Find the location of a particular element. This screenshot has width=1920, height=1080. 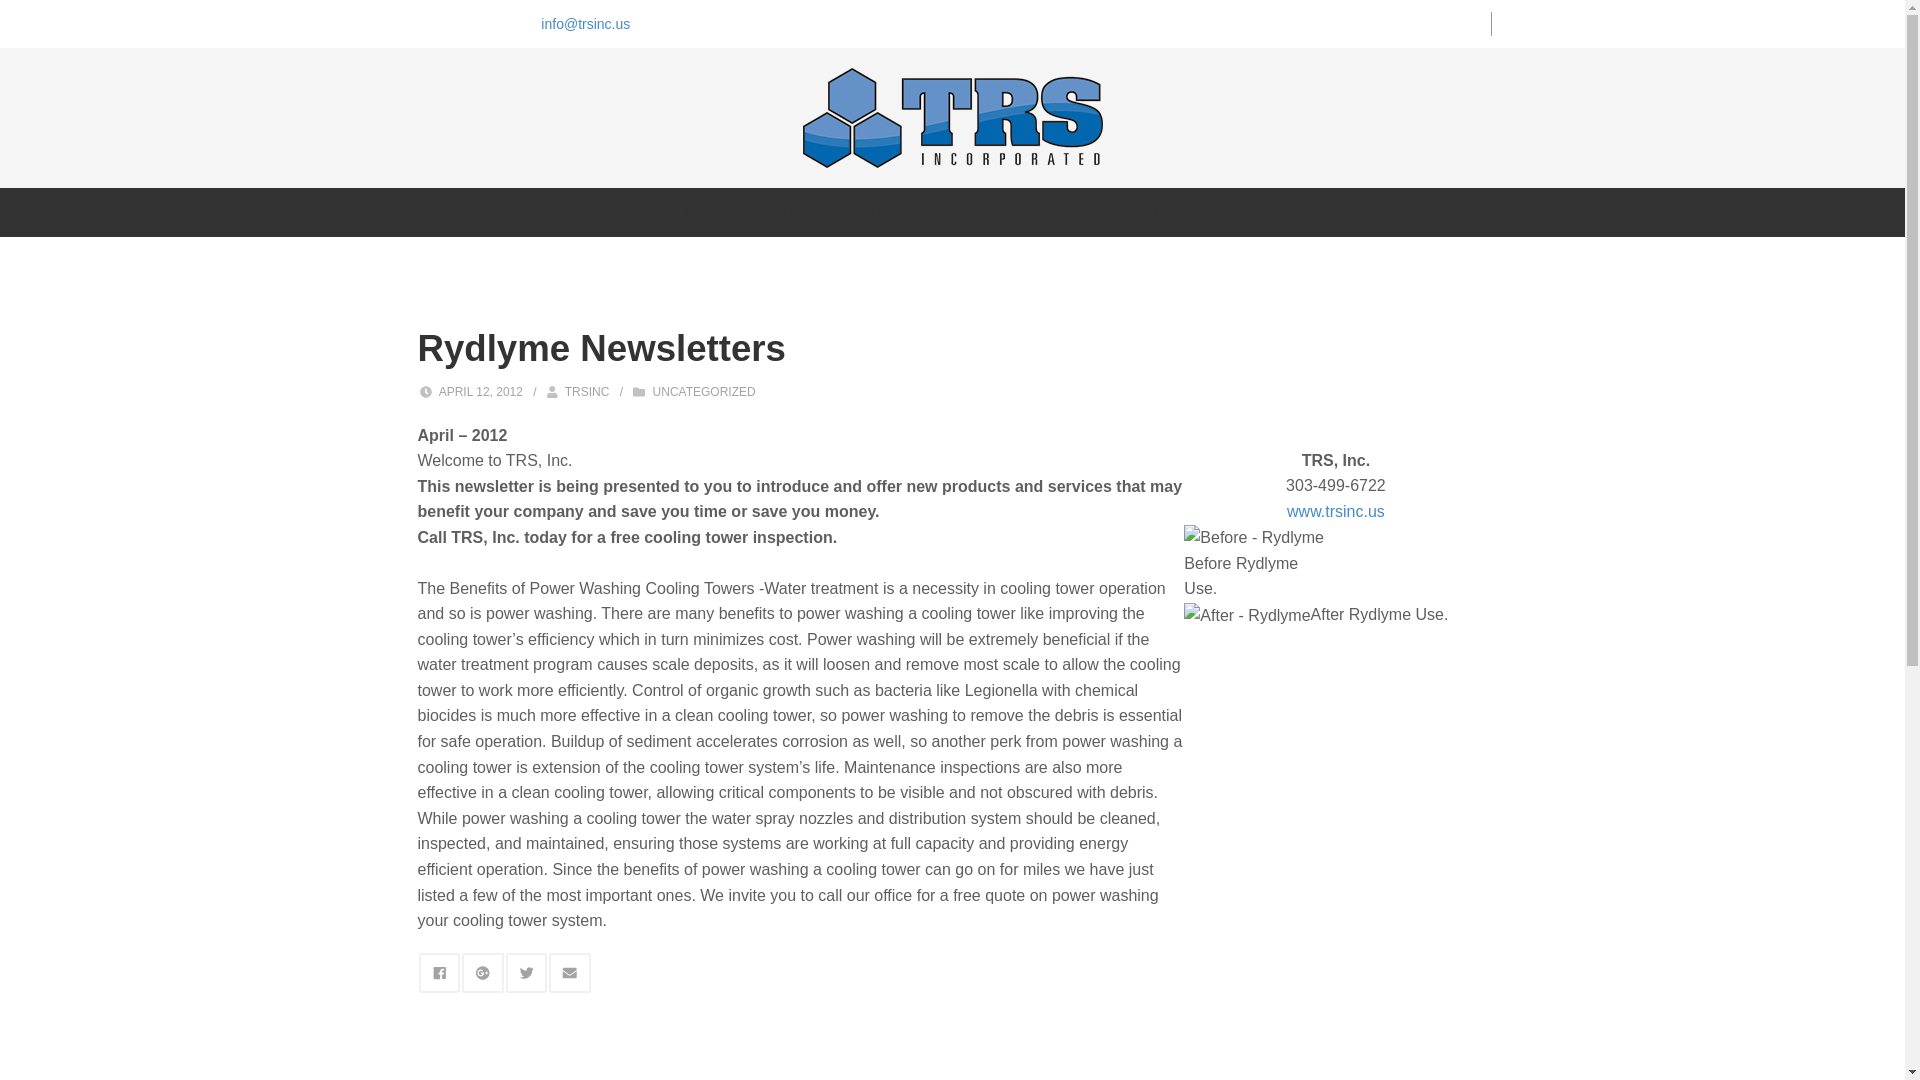

Contact Us is located at coordinates (1192, 212).